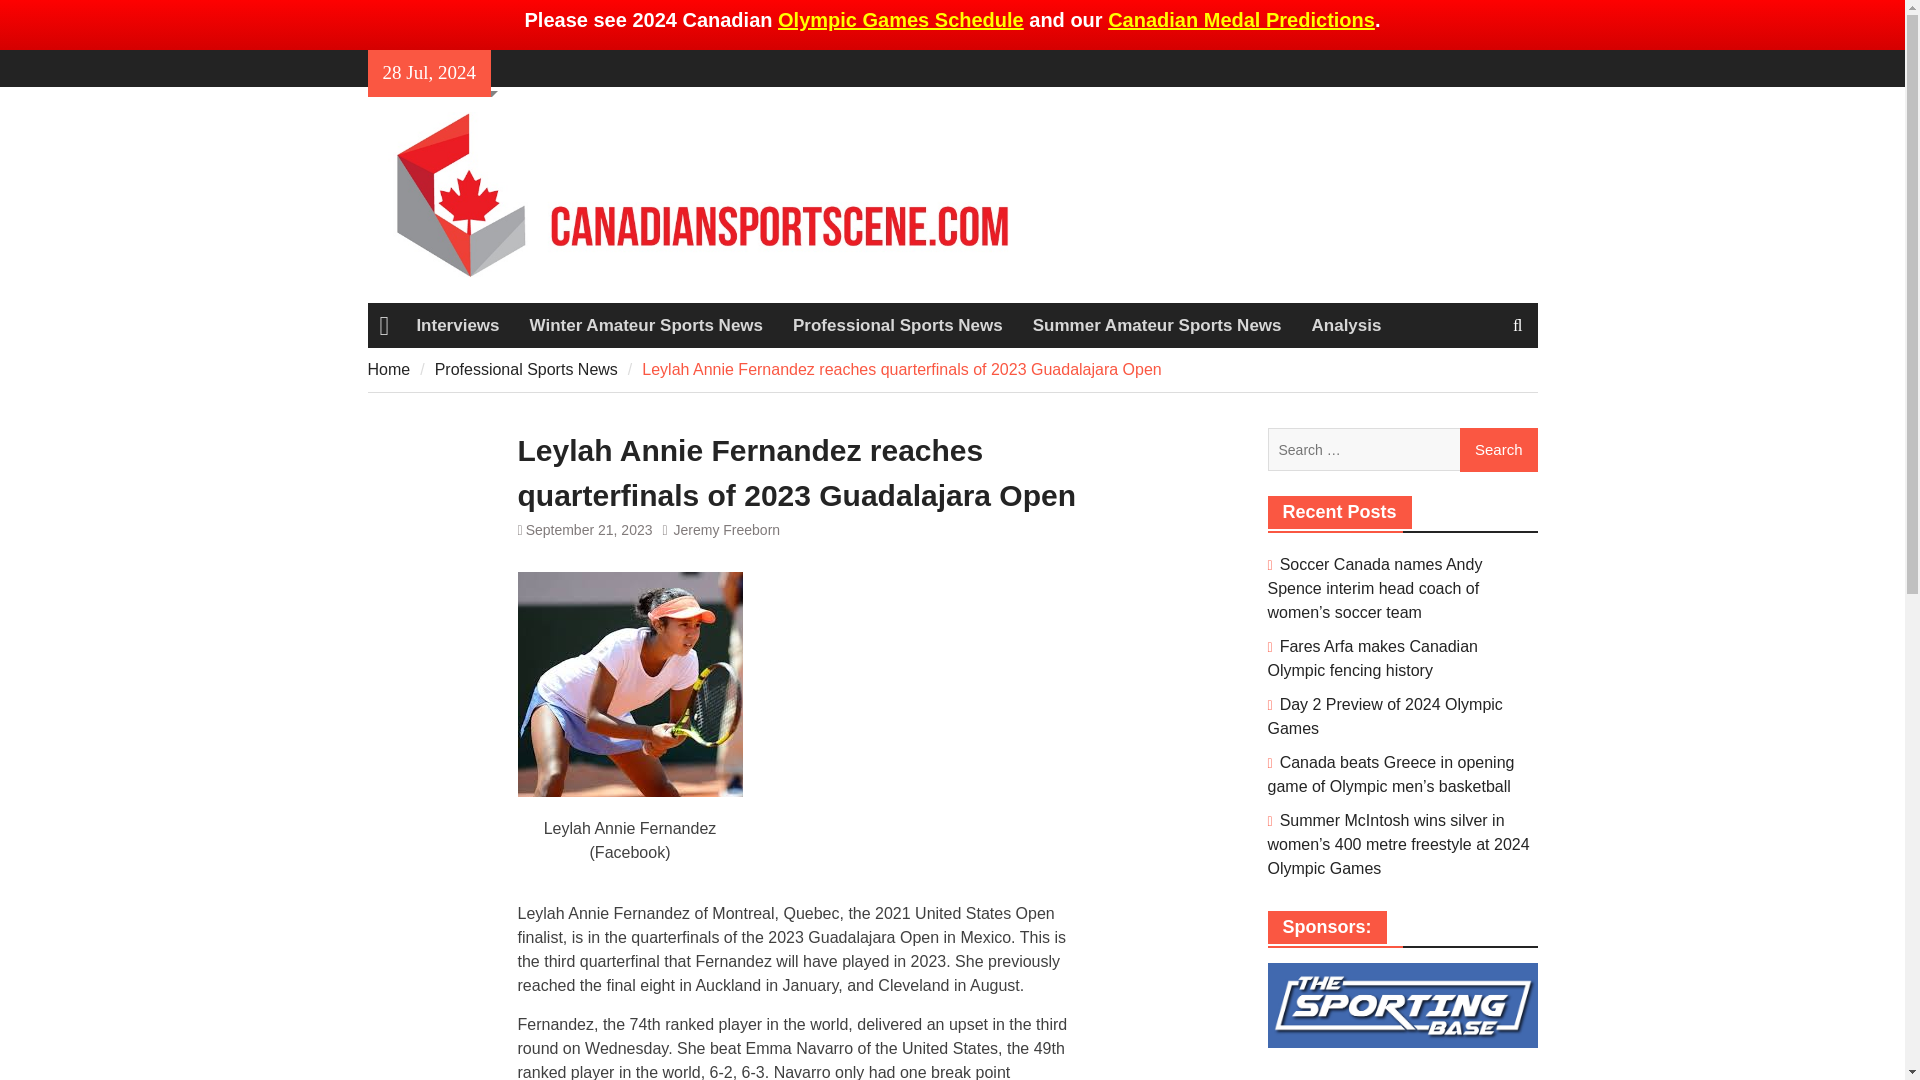 The width and height of the screenshot is (1920, 1080). I want to click on September 21, 2023, so click(589, 529).